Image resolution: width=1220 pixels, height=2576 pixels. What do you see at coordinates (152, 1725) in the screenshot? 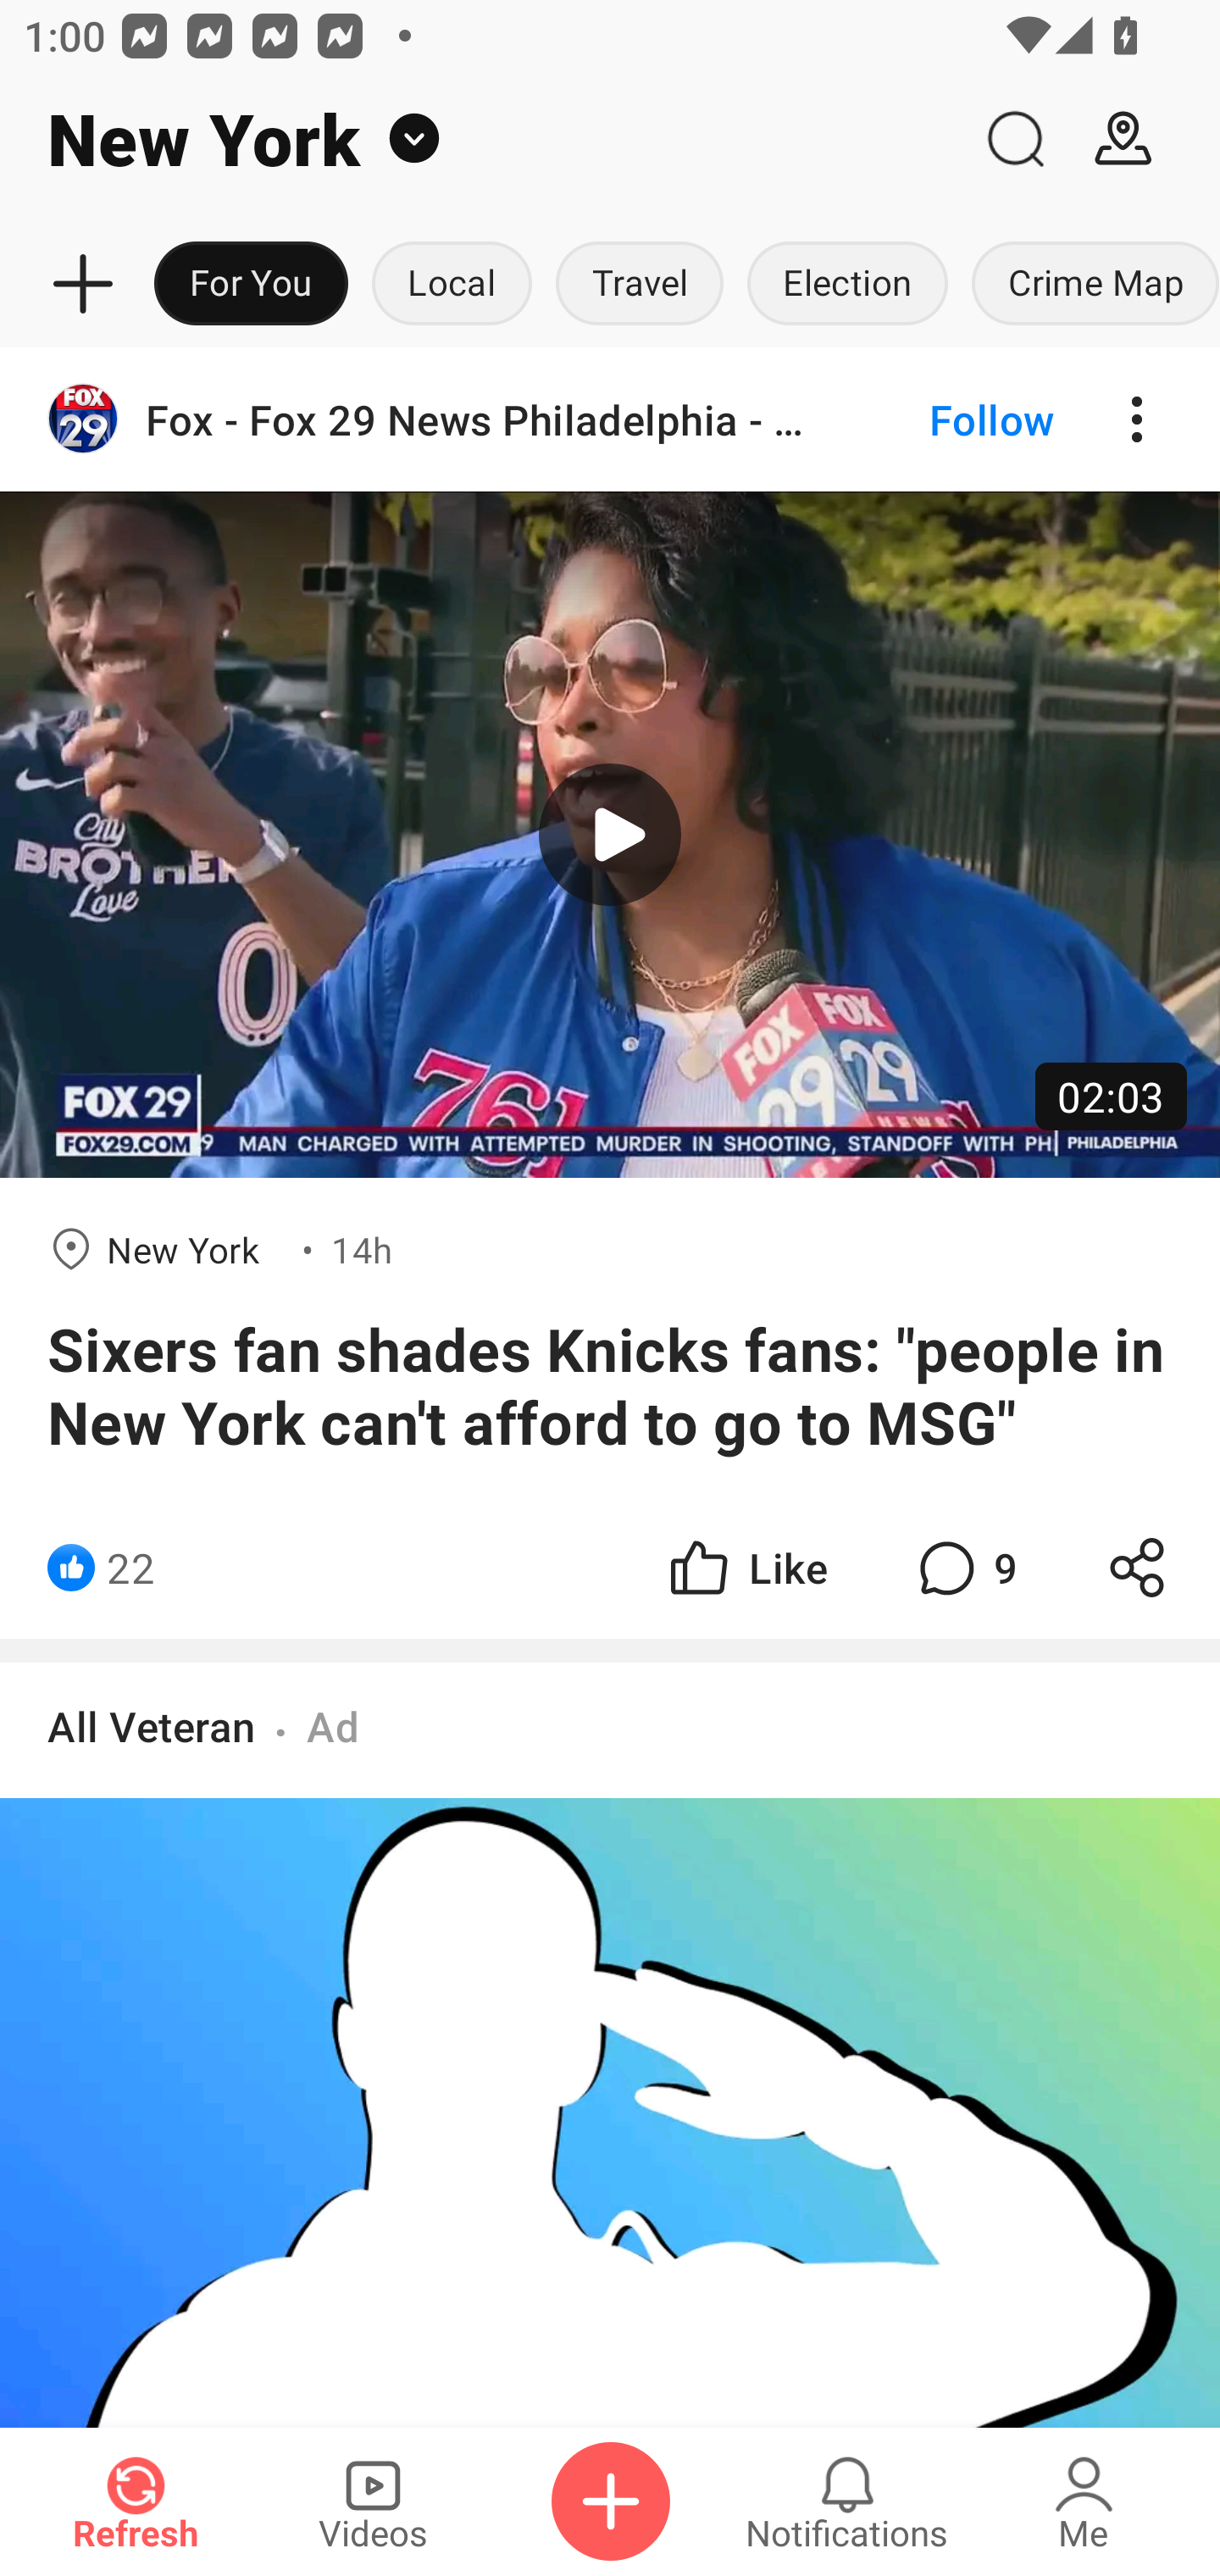
I see `All Veteran` at bounding box center [152, 1725].